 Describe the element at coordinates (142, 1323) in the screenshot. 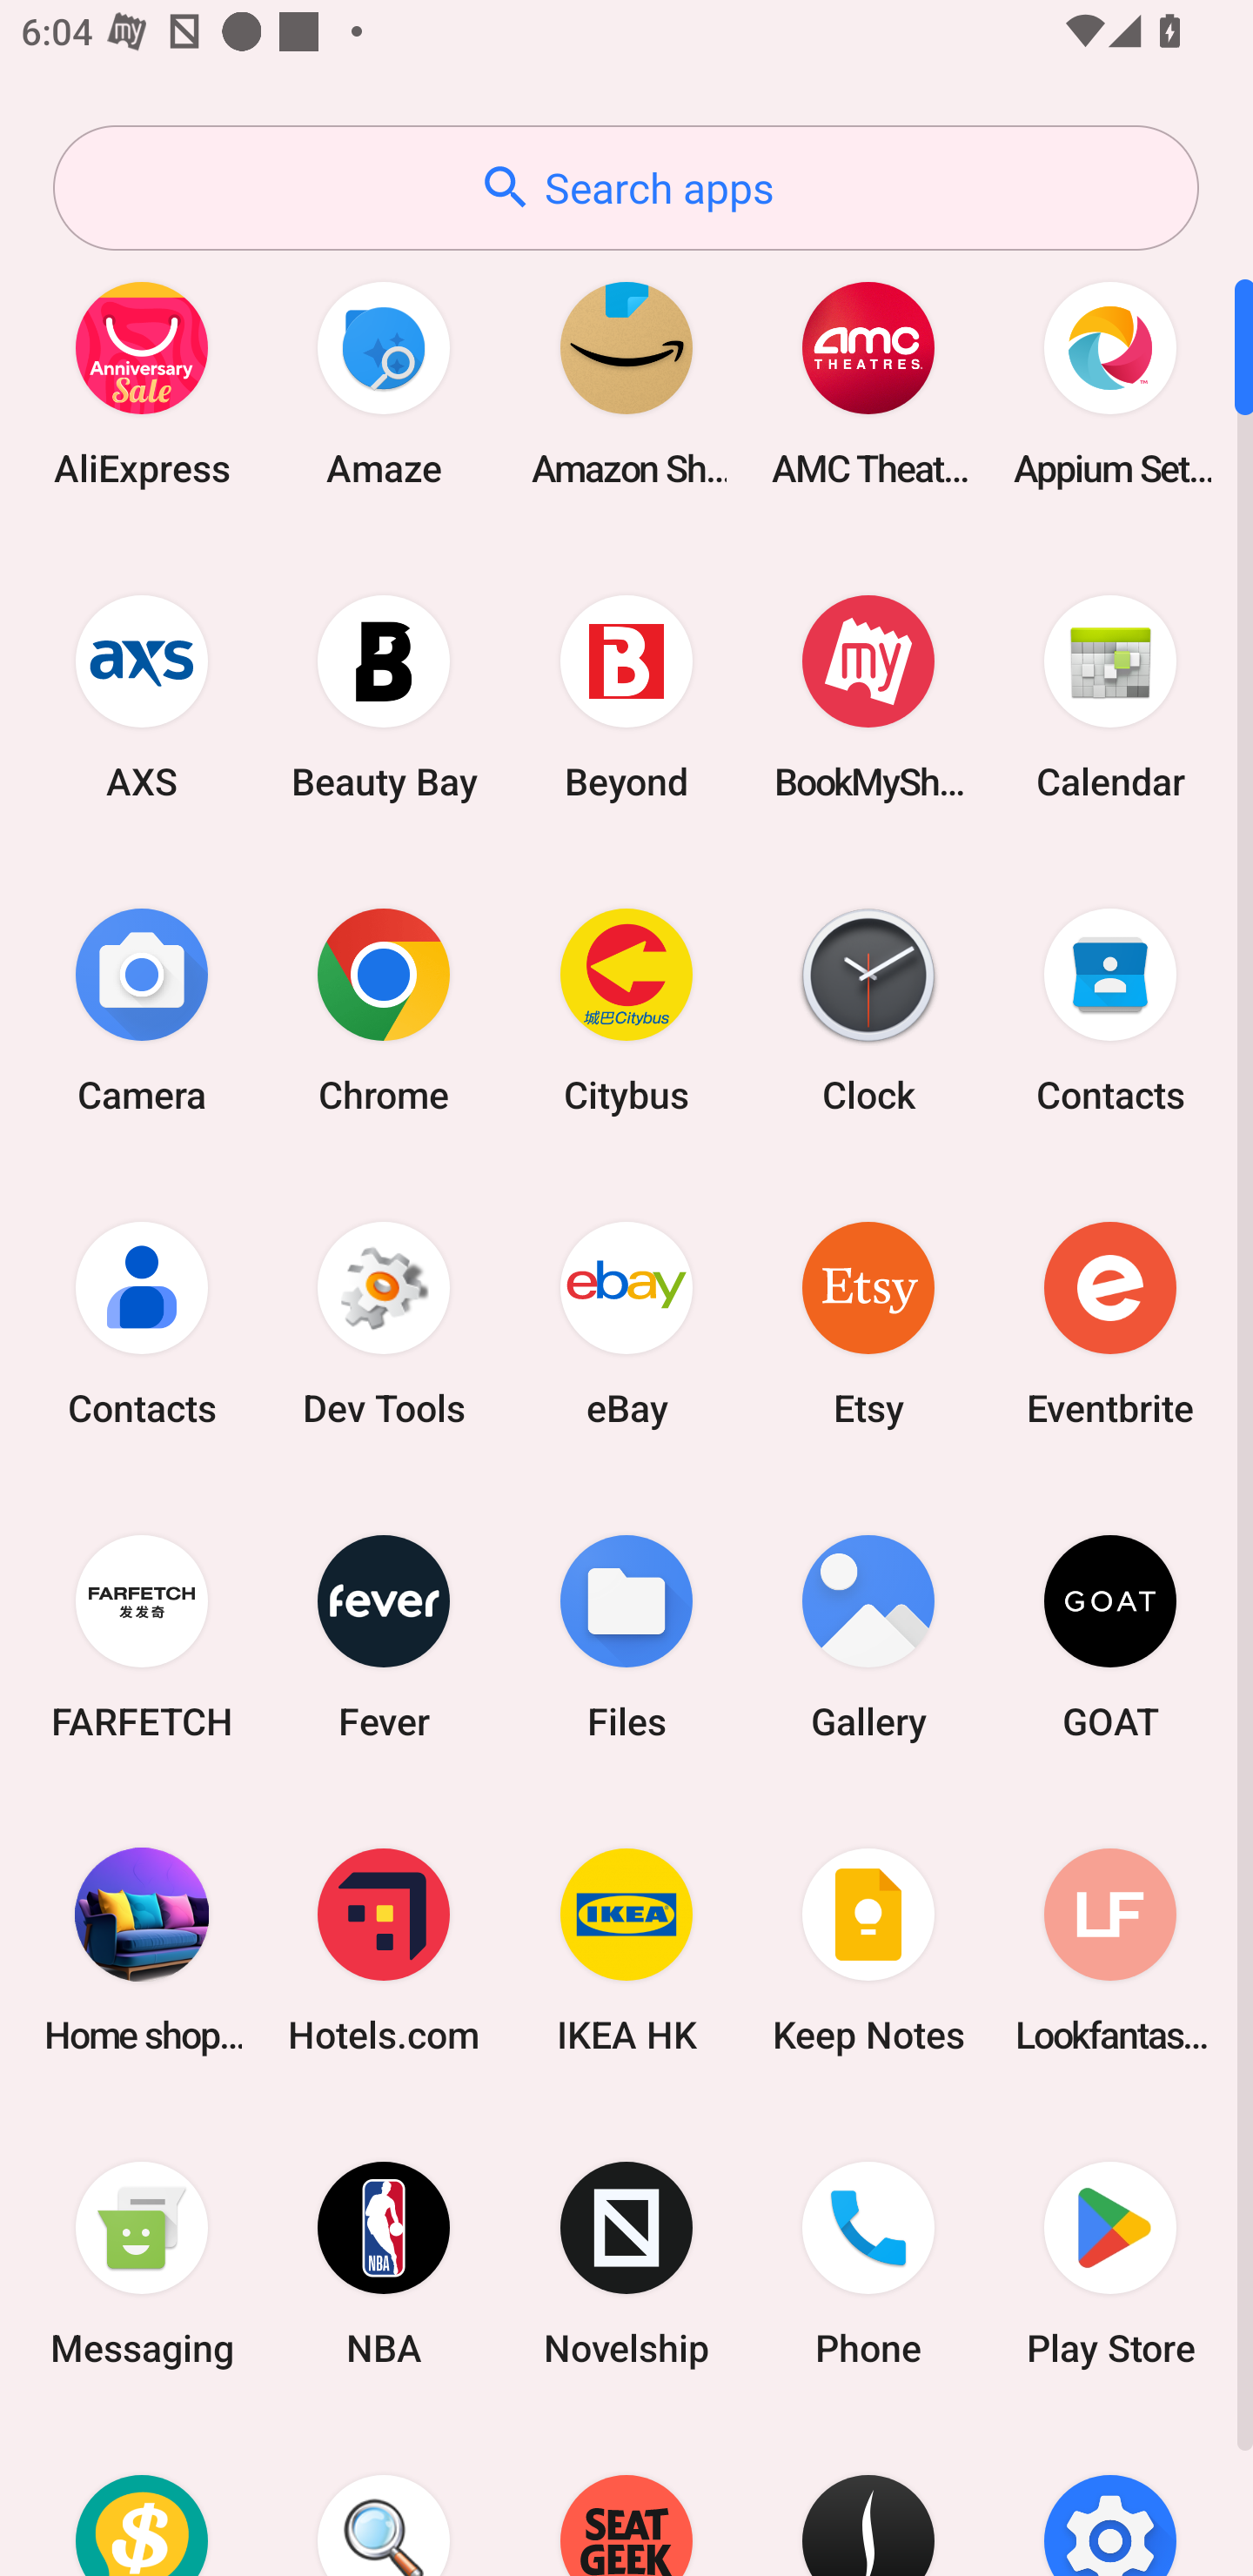

I see `Contacts` at that location.